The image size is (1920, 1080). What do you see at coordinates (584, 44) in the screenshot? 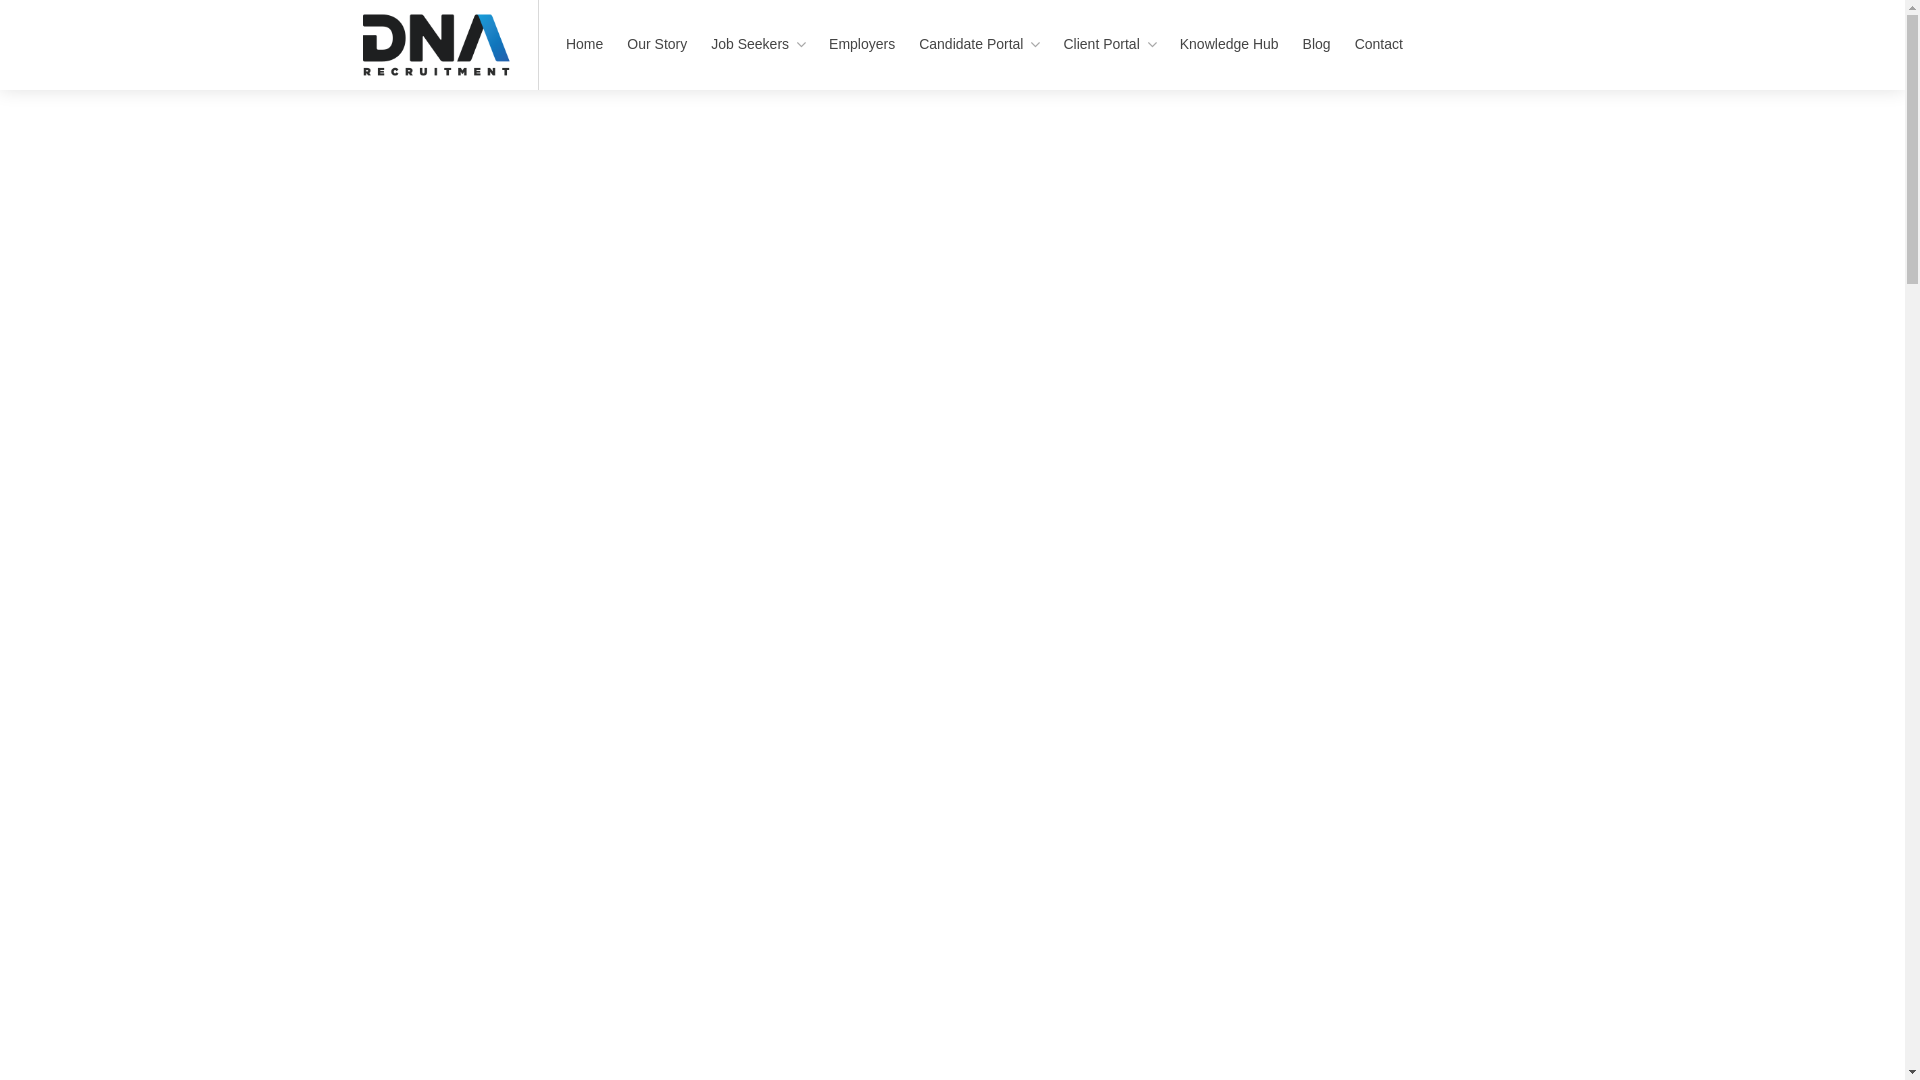
I see `Home` at bounding box center [584, 44].